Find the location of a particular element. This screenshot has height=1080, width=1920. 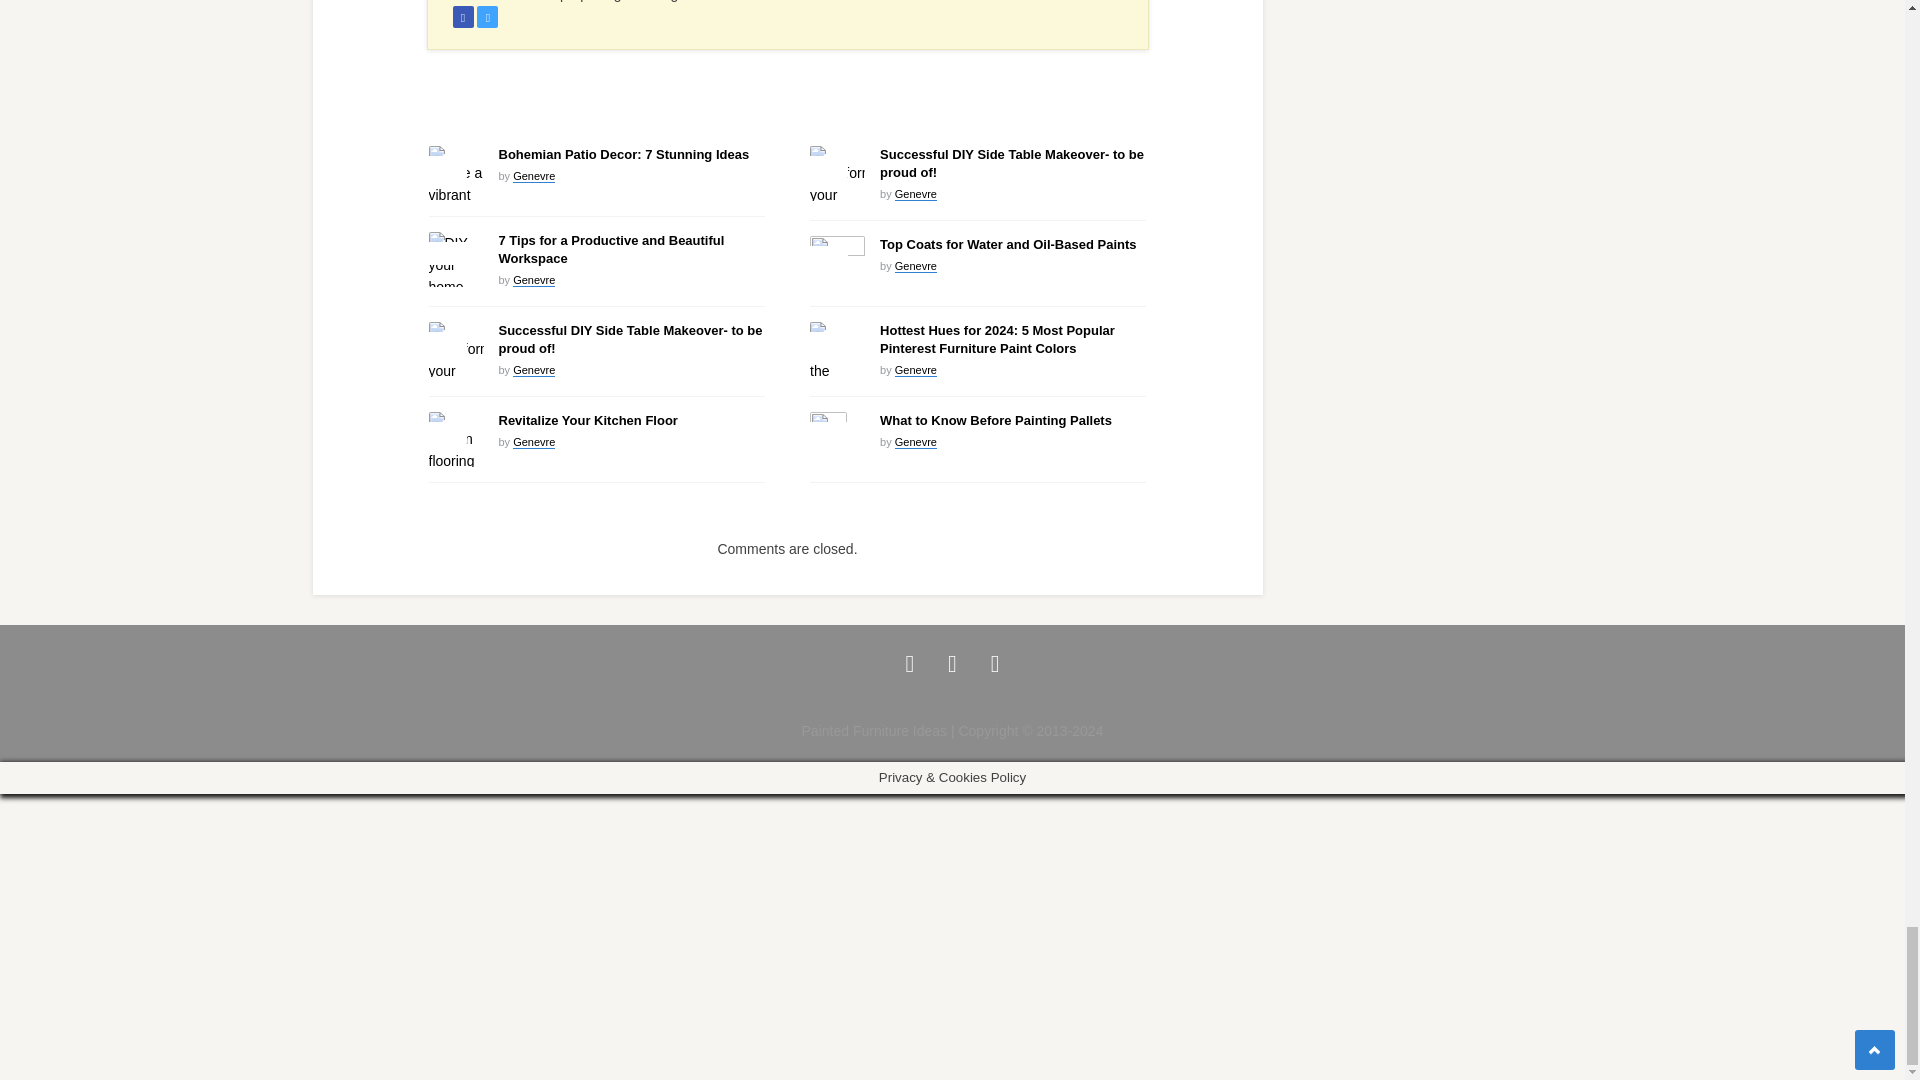

Posts by Genevre is located at coordinates (915, 368).